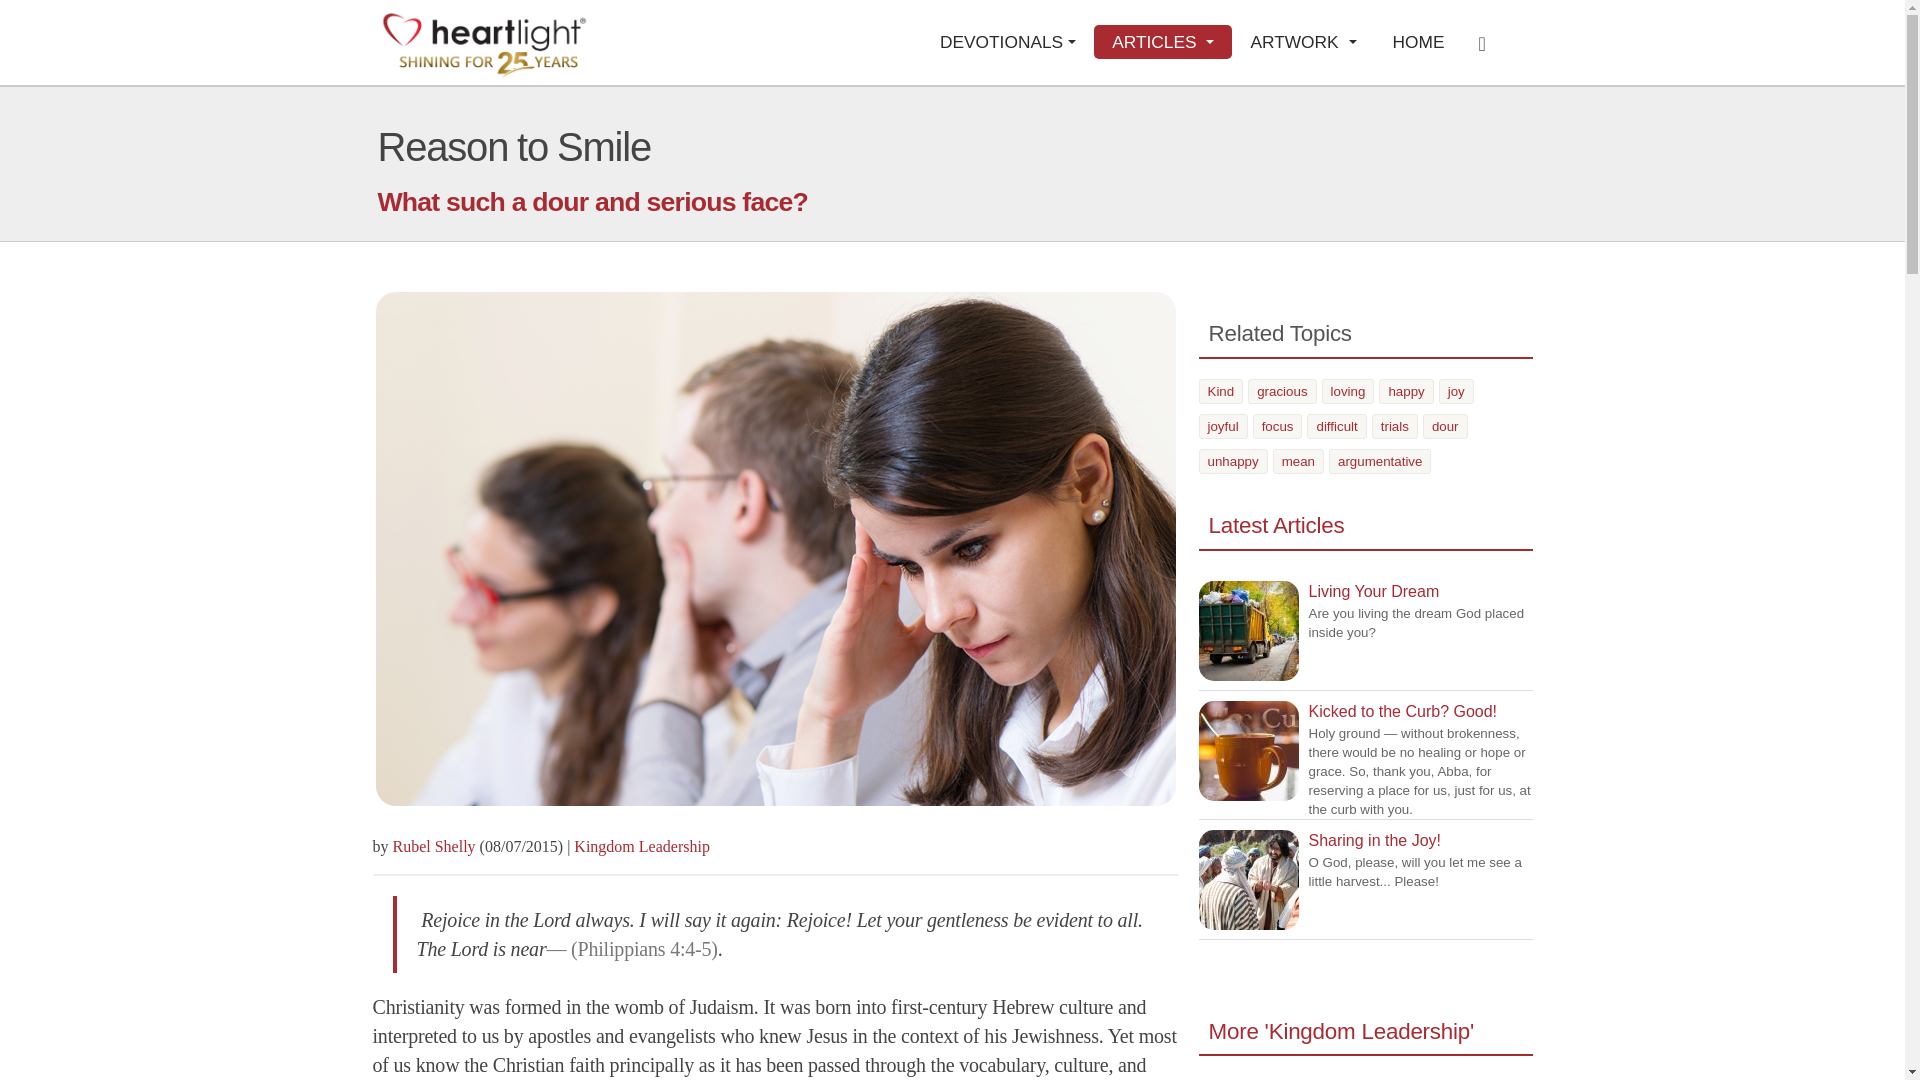  I want to click on Living Your Dream, so click(1248, 631).